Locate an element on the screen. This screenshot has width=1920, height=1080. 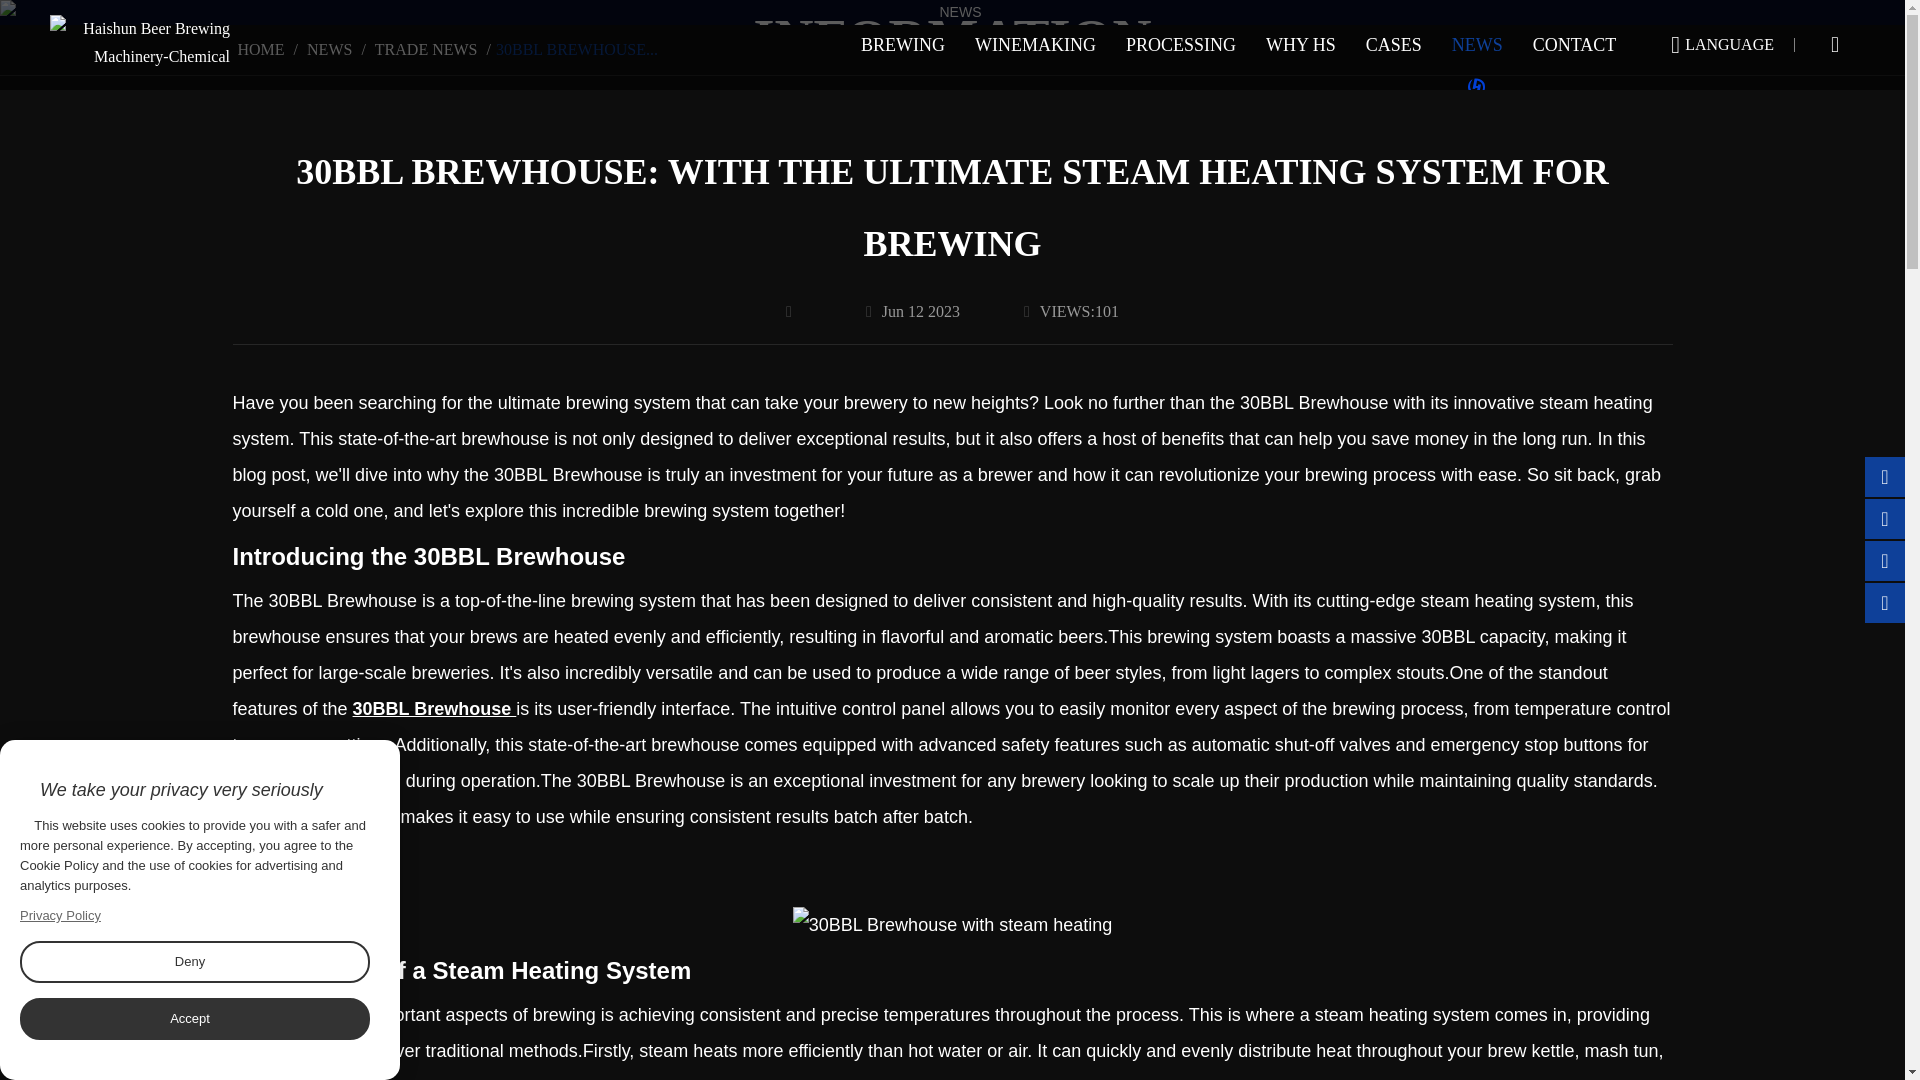
NEWS is located at coordinates (1477, 44).